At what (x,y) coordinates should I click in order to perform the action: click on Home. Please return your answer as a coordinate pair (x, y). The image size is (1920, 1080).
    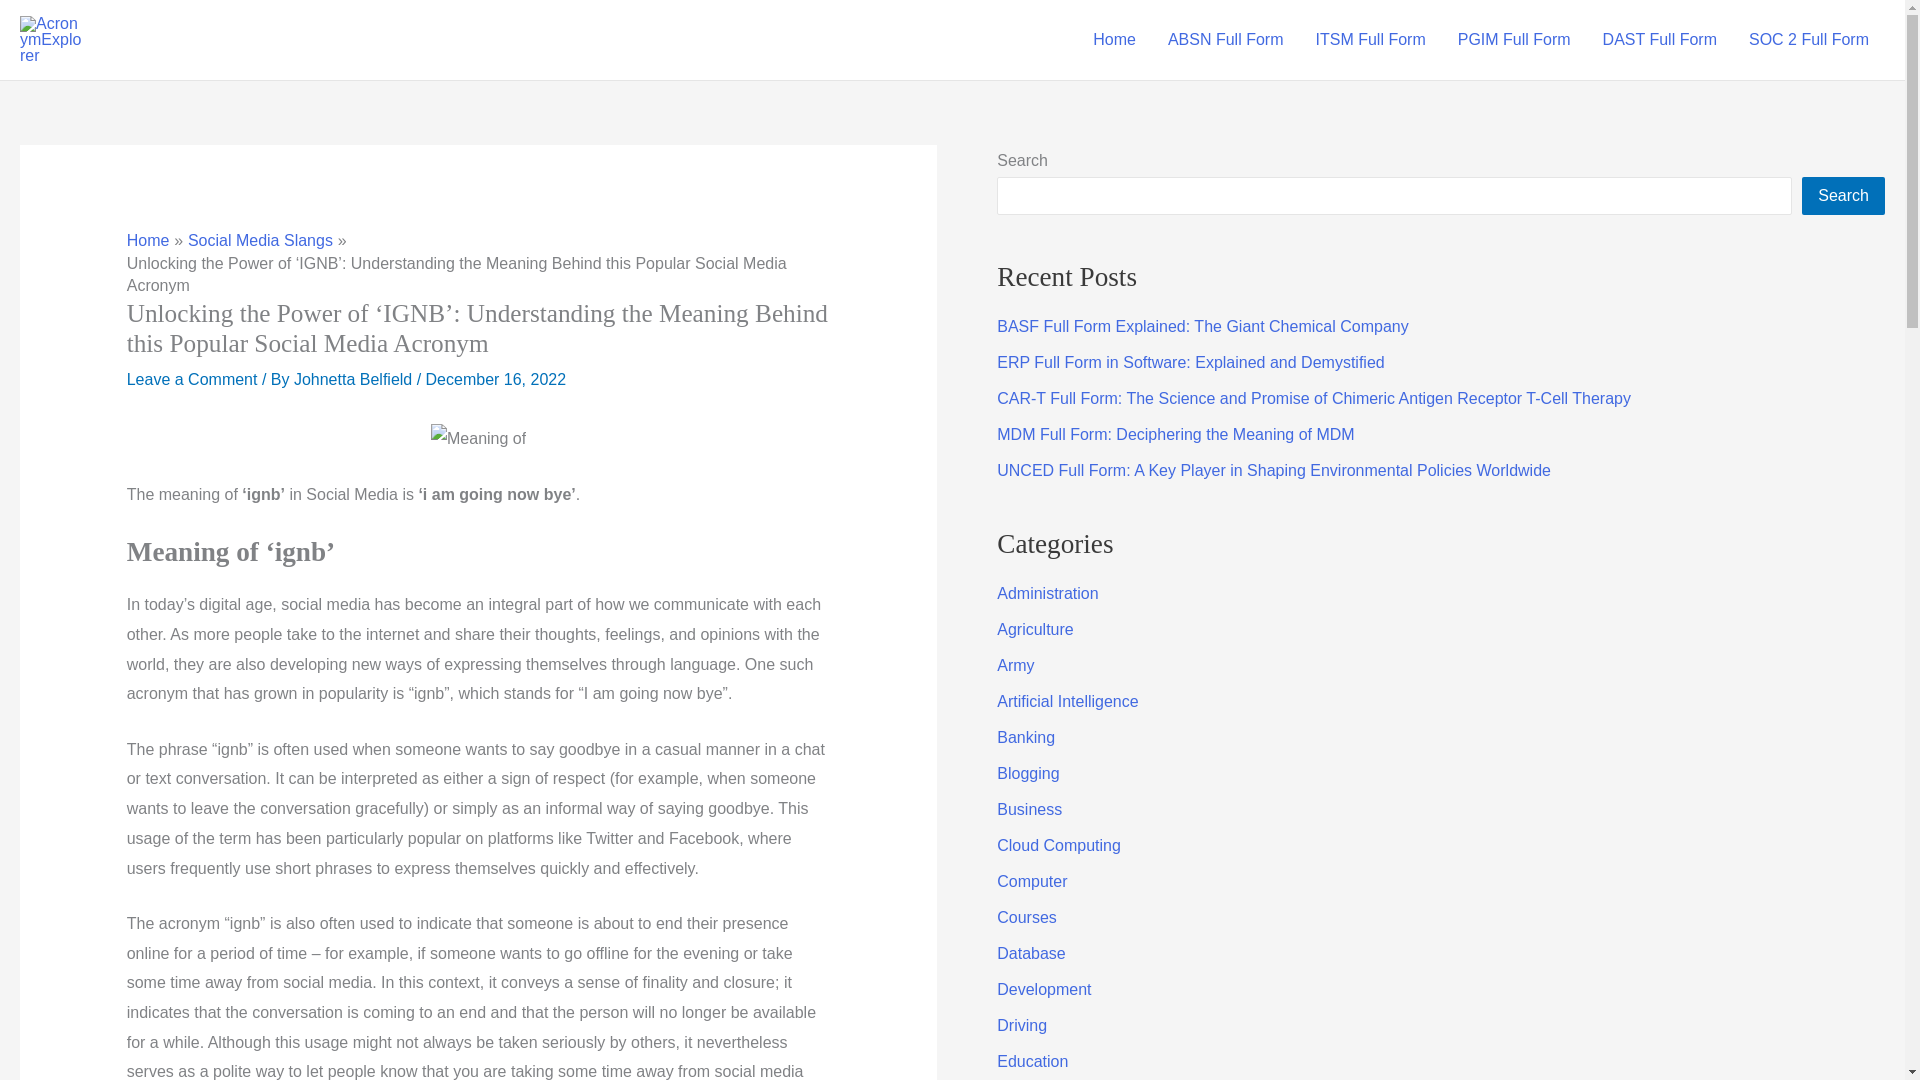
    Looking at the image, I should click on (1114, 40).